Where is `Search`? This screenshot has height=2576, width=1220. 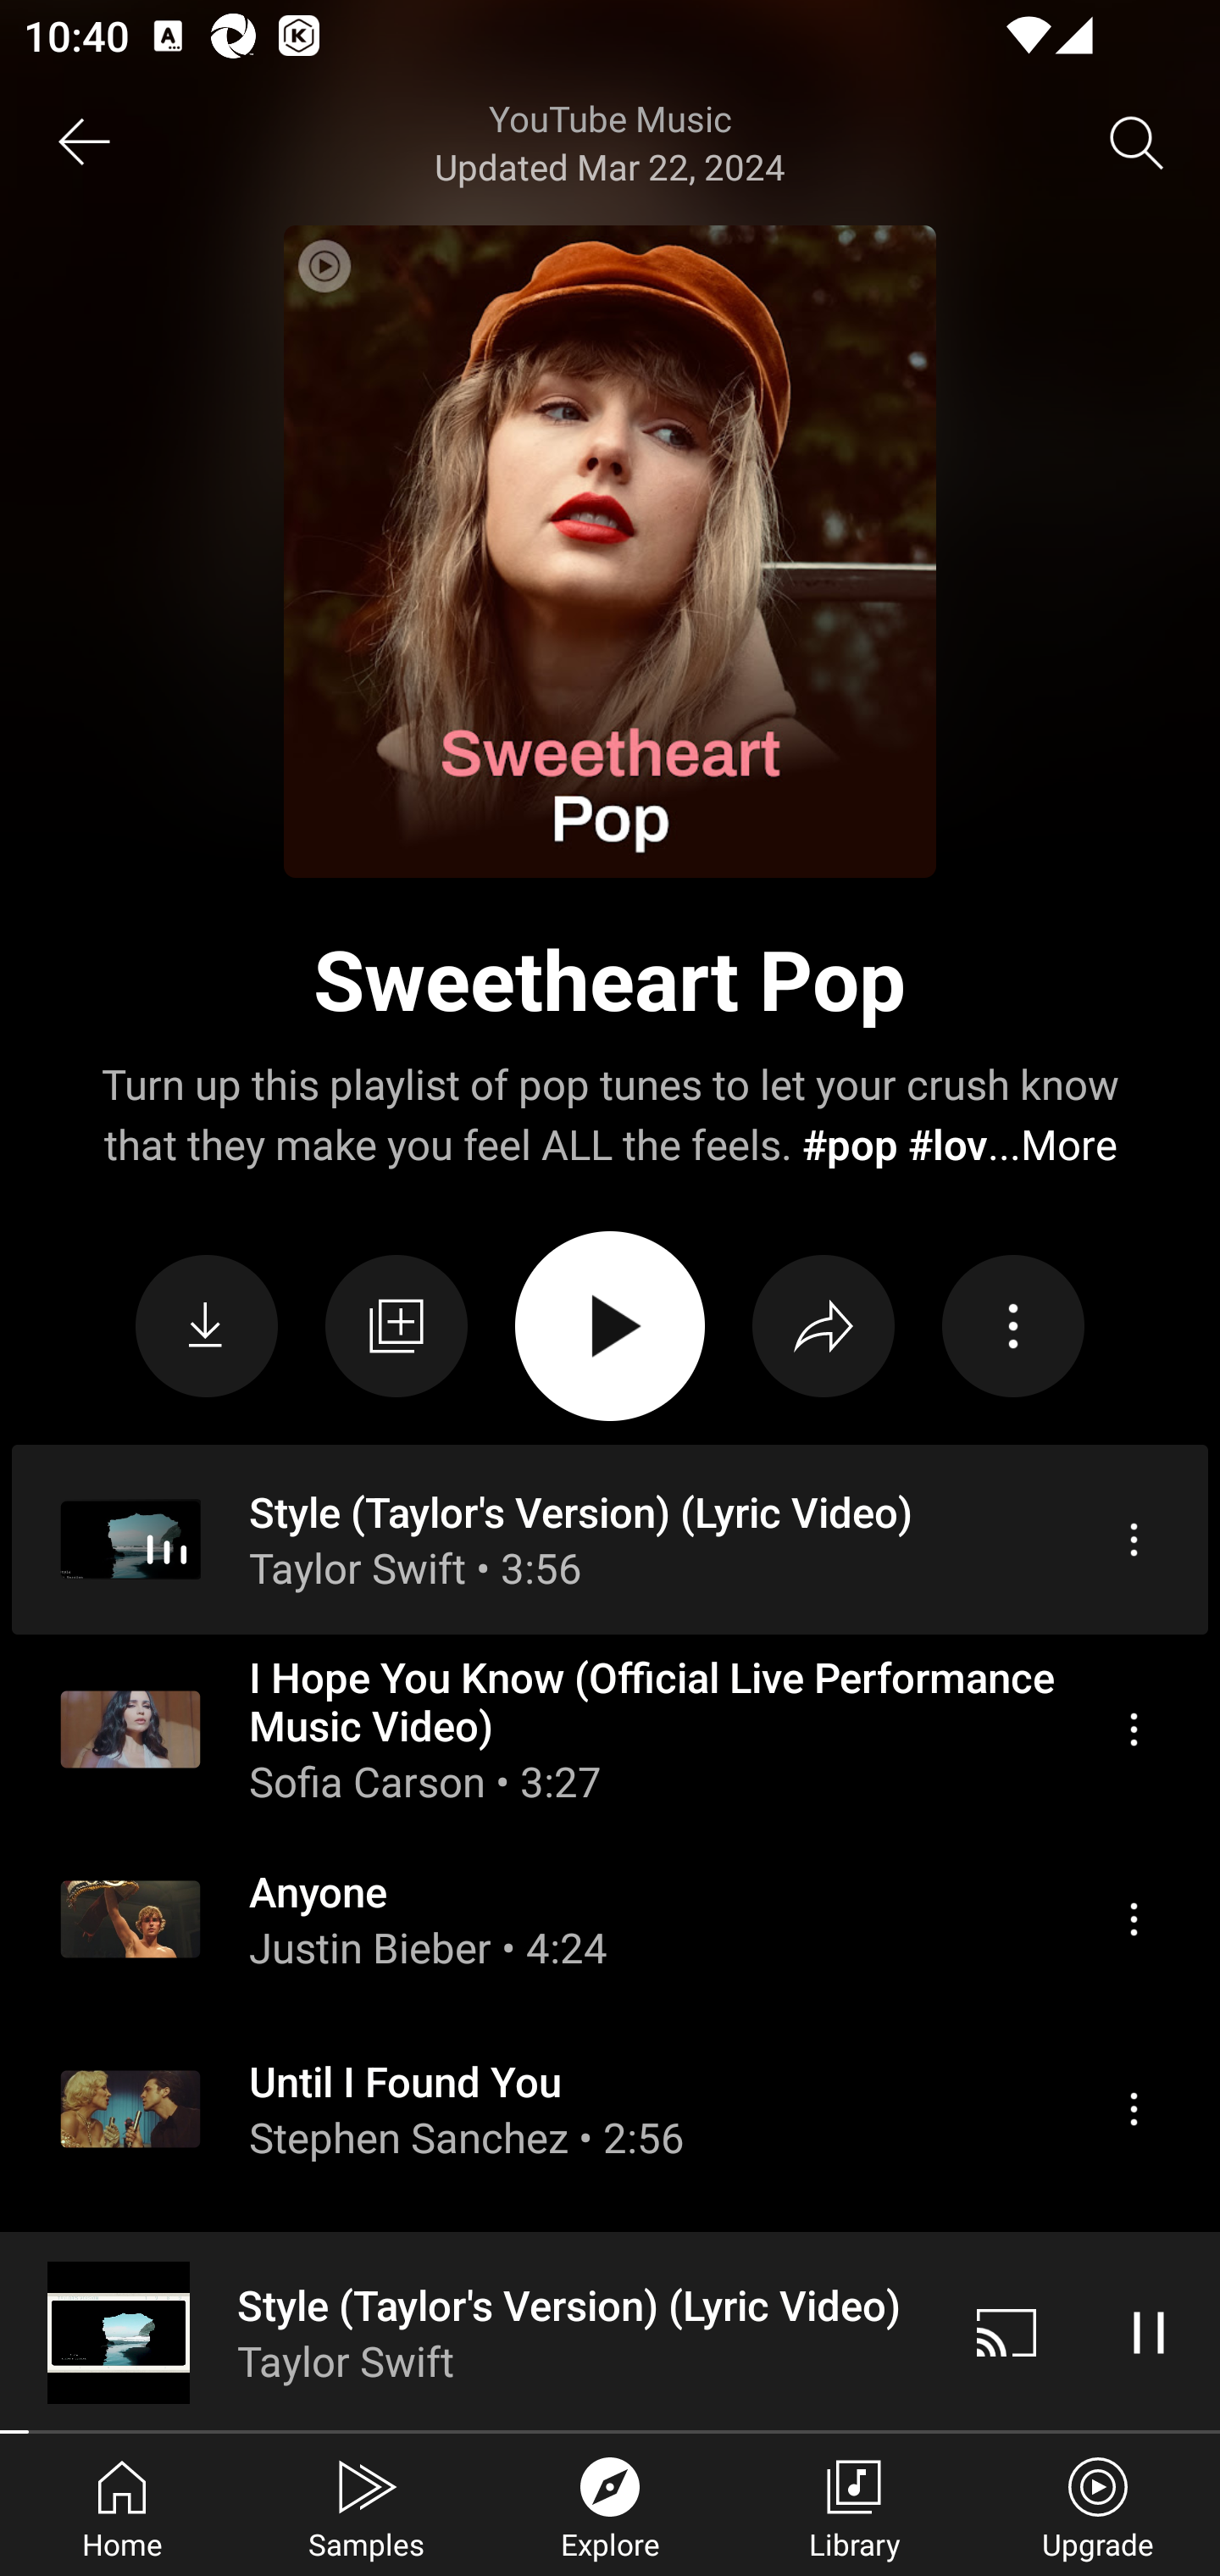 Search is located at coordinates (1137, 142).